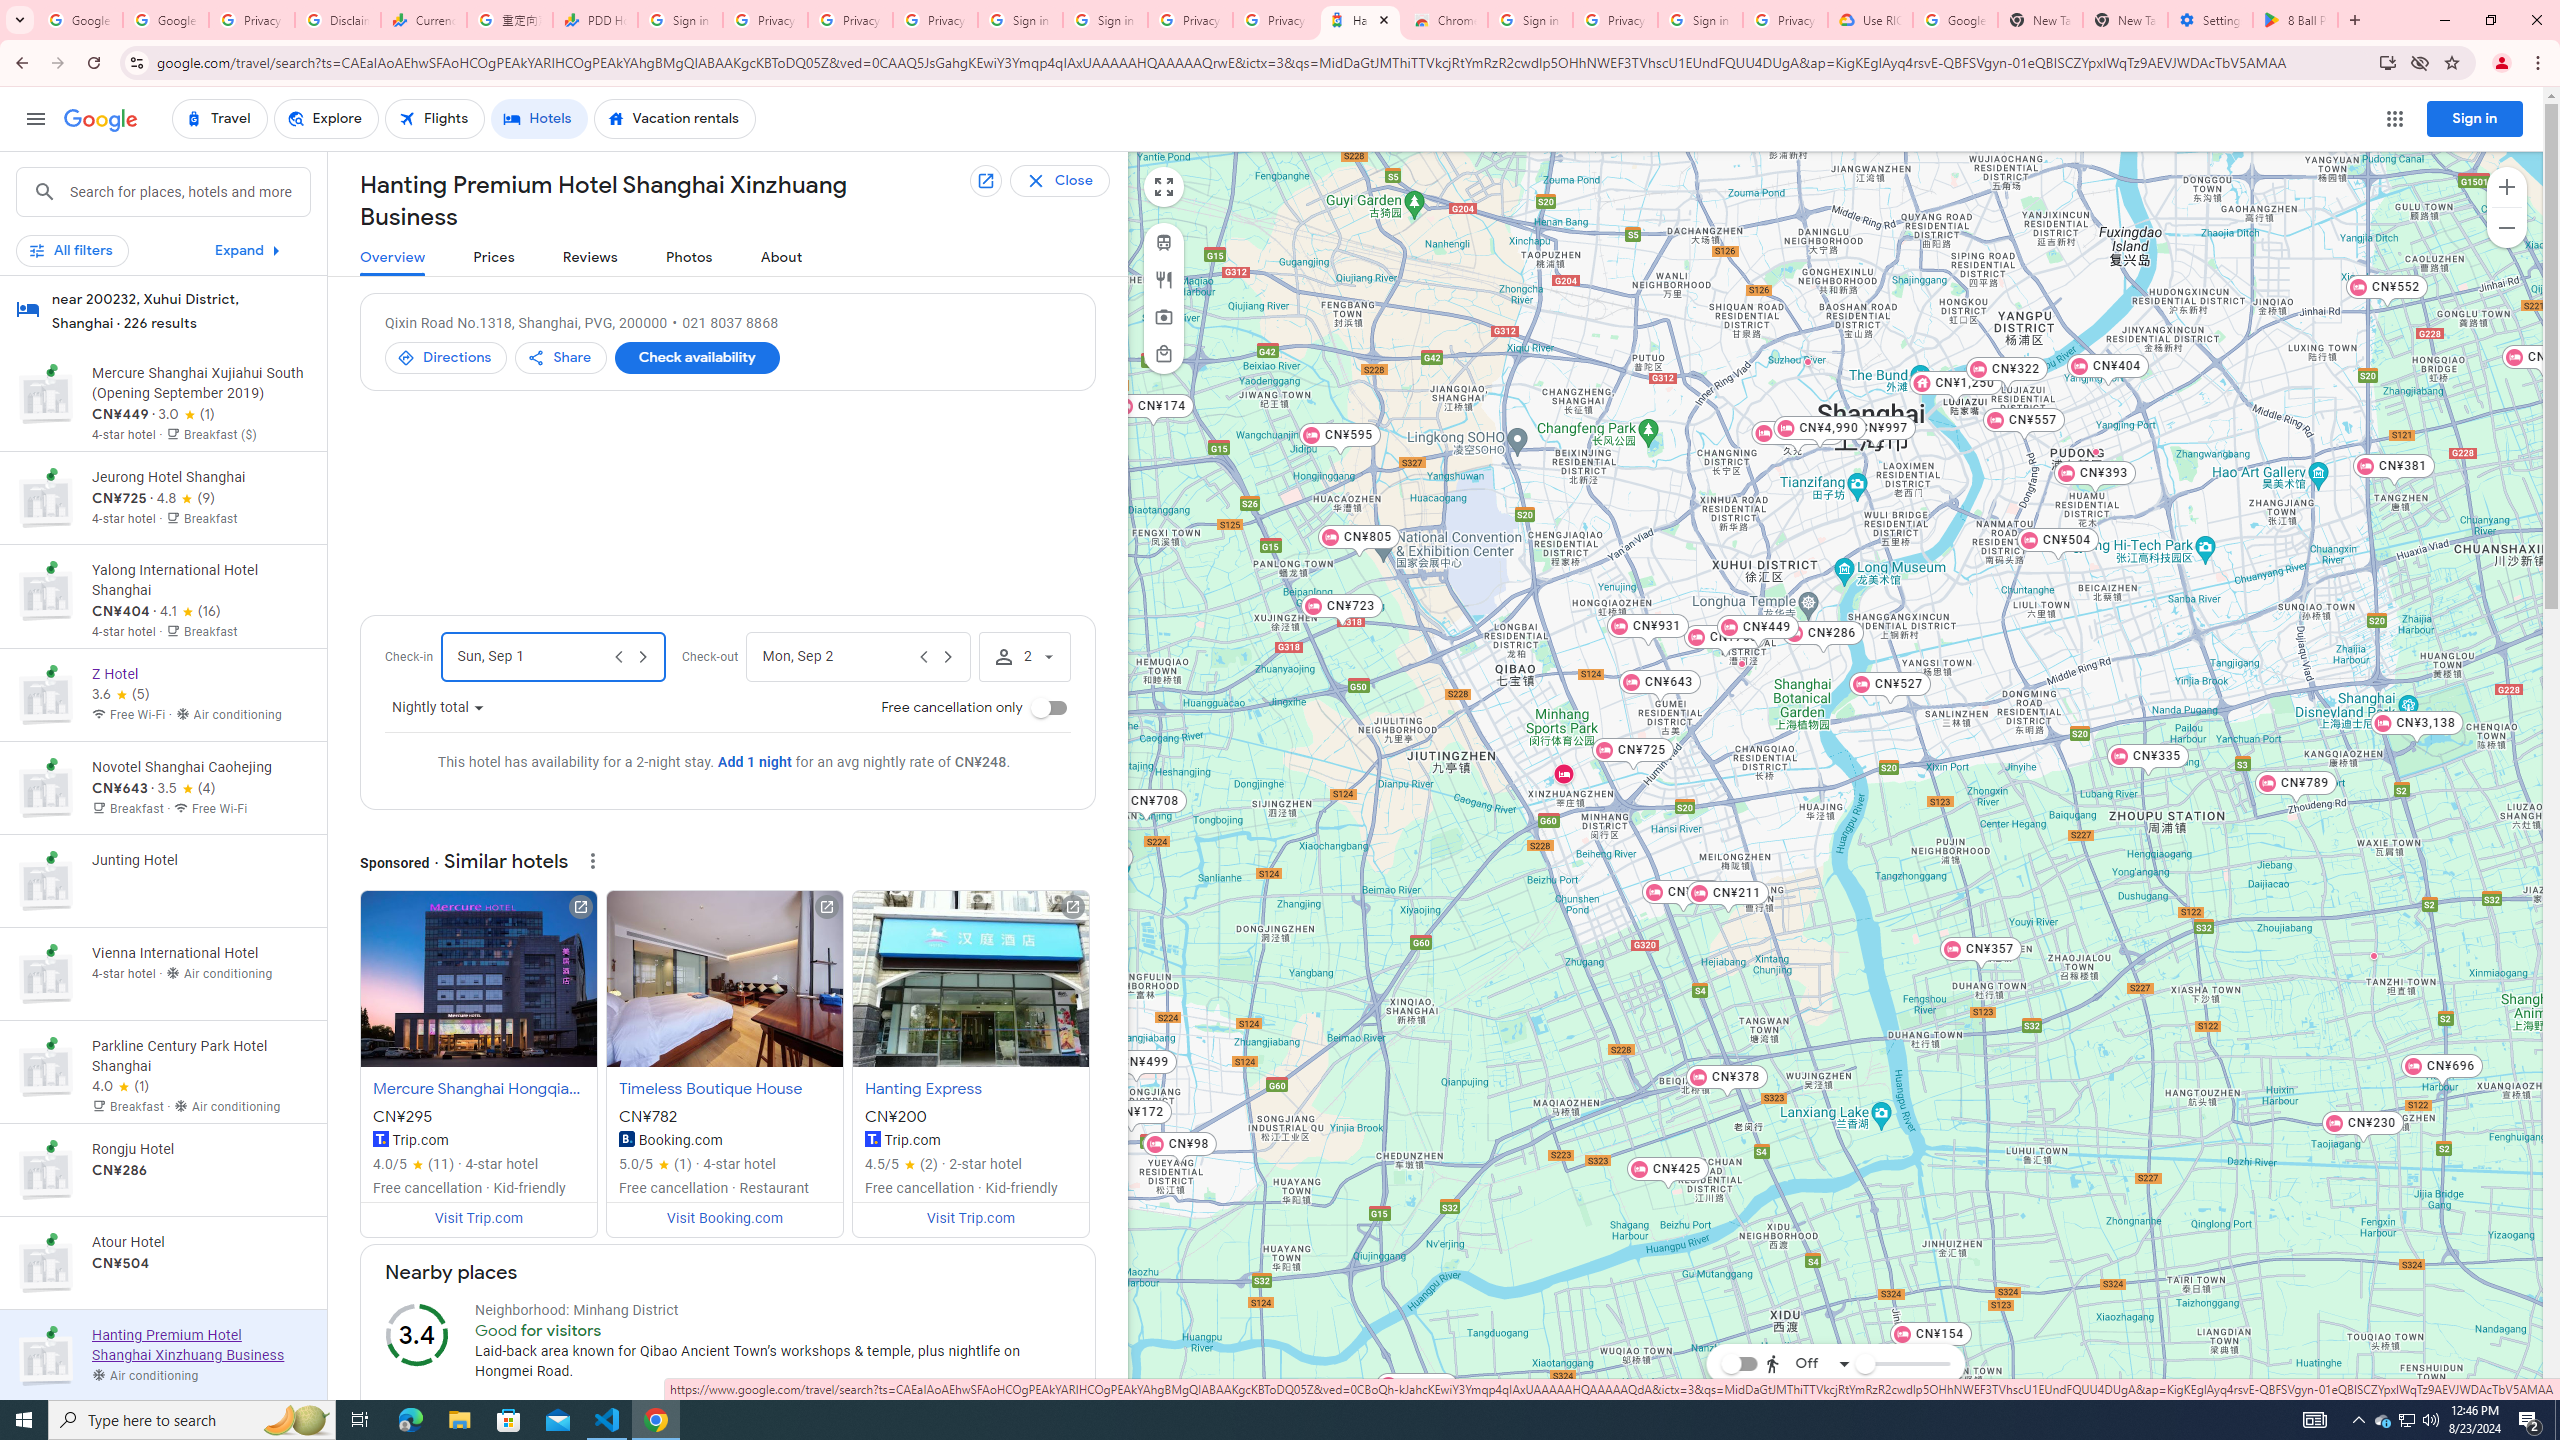  What do you see at coordinates (680, 20) in the screenshot?
I see `Sign in - Google Accounts` at bounding box center [680, 20].